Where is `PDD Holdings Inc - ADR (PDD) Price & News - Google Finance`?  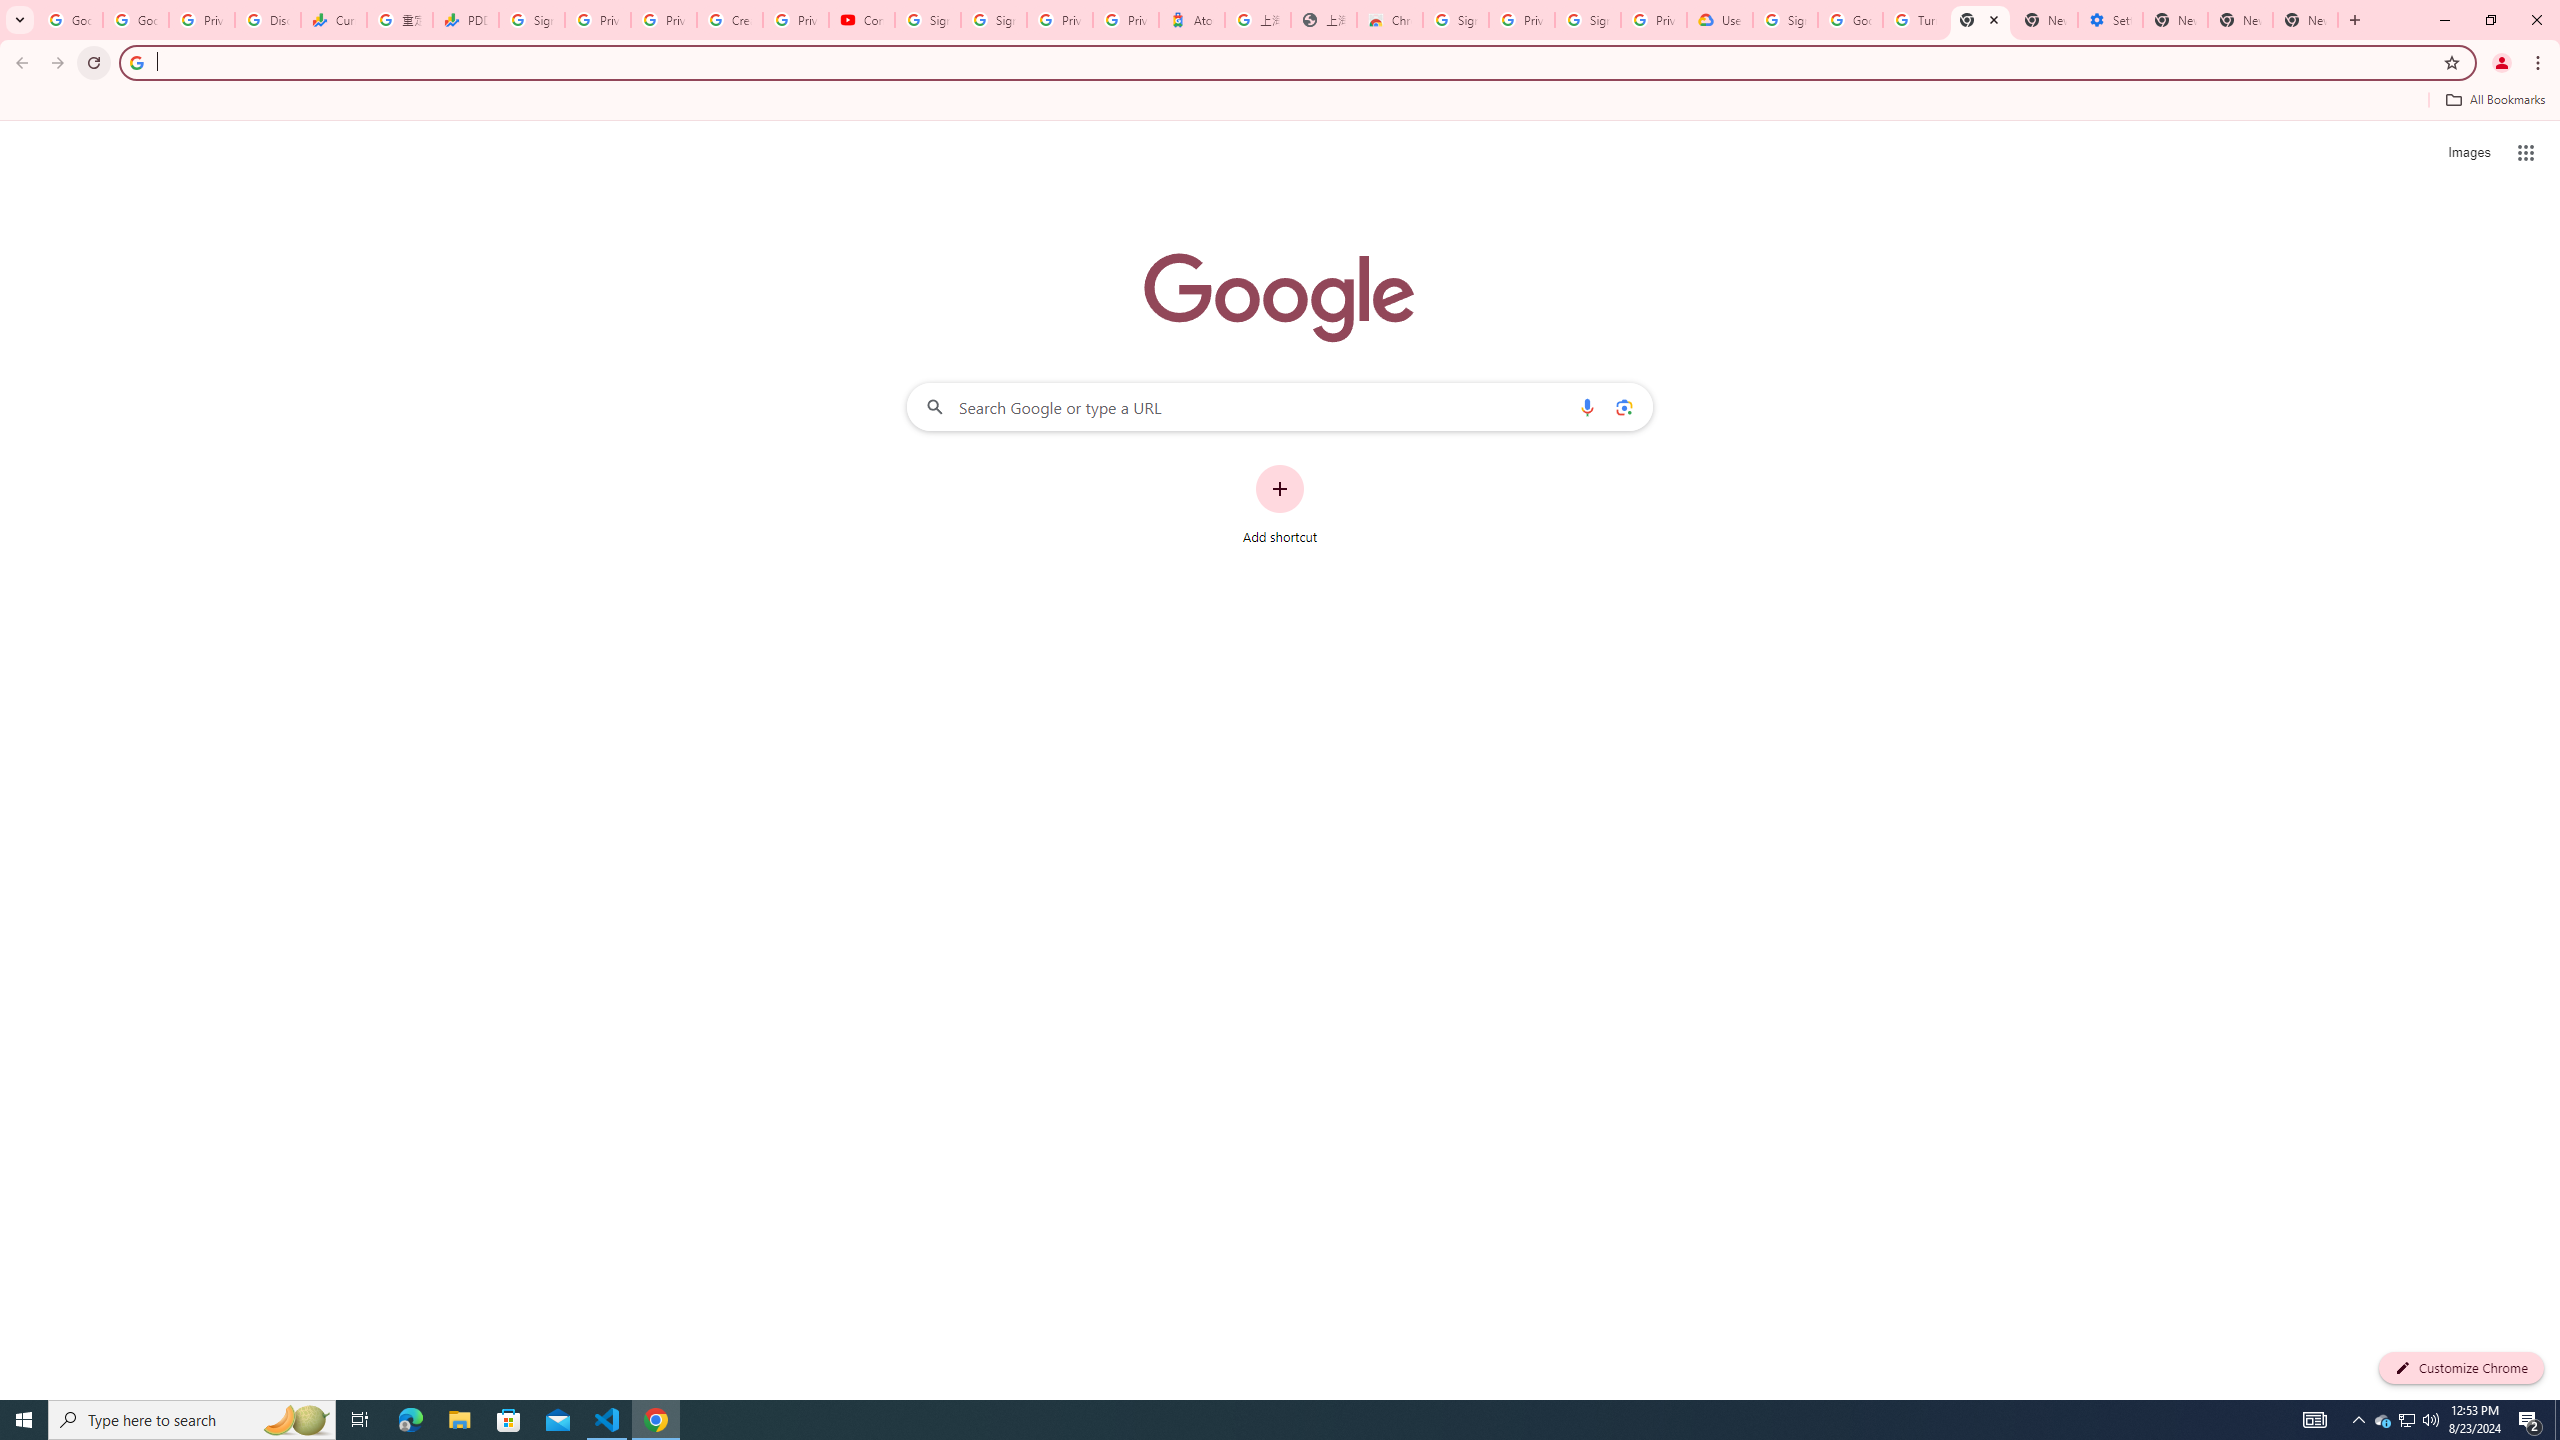
PDD Holdings Inc - ADR (PDD) Price & News - Google Finance is located at coordinates (465, 20).